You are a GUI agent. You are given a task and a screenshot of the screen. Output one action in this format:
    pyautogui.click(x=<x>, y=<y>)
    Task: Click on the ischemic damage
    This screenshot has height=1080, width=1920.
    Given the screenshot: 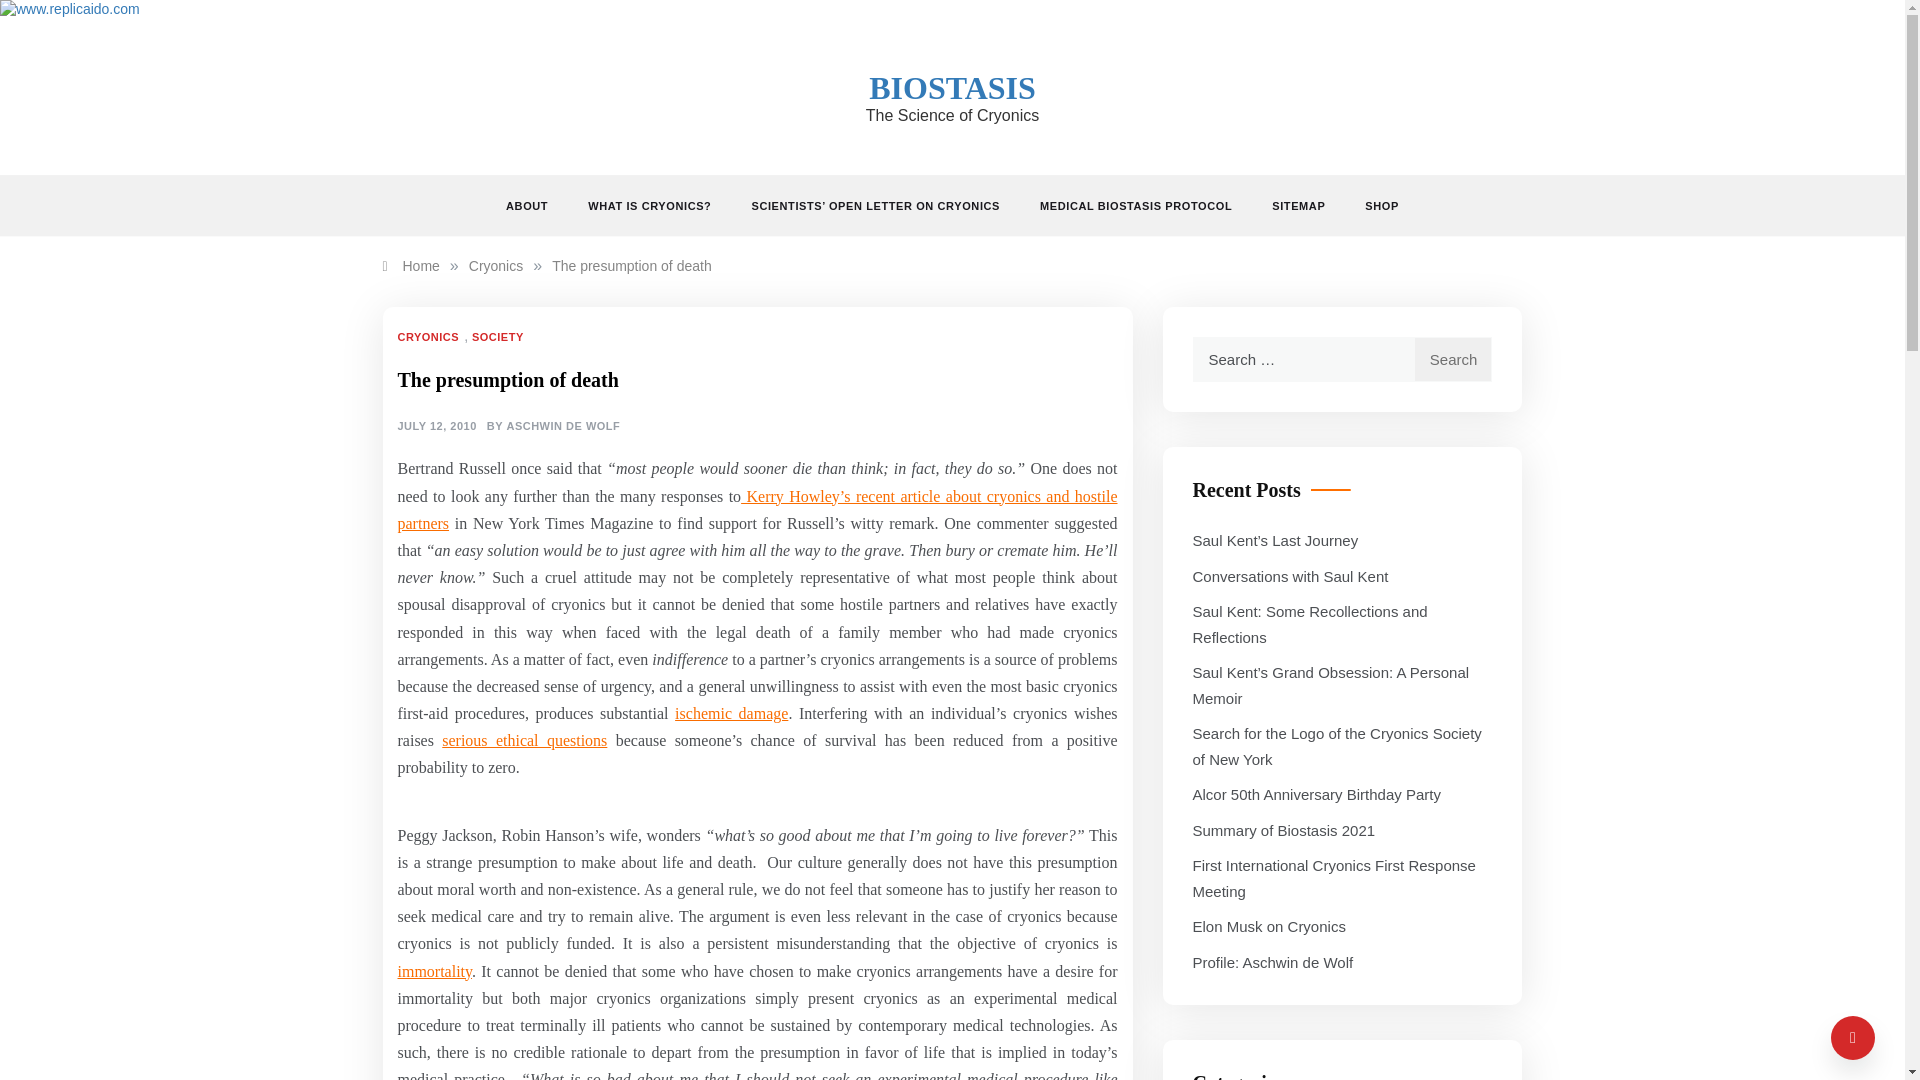 What is the action you would take?
    pyautogui.click(x=731, y=714)
    